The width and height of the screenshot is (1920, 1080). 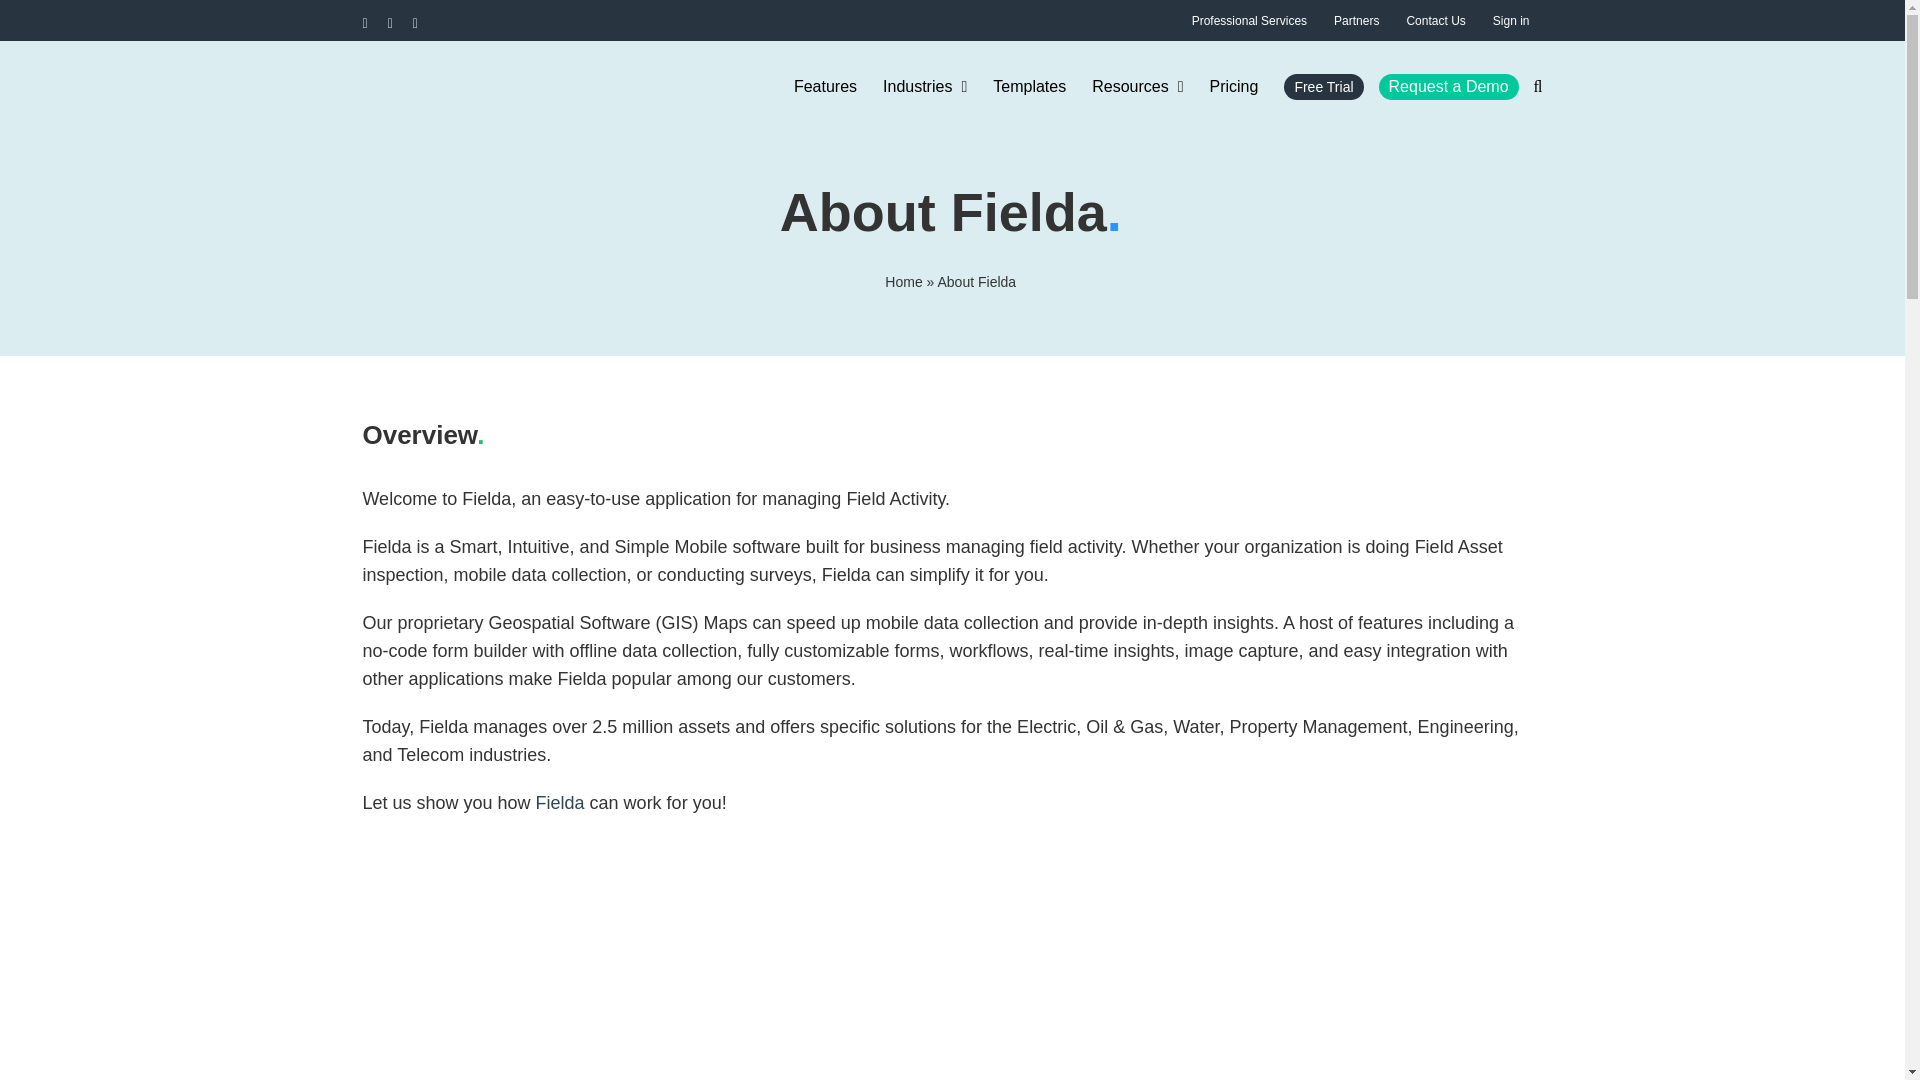 I want to click on Partners, so click(x=1356, y=20).